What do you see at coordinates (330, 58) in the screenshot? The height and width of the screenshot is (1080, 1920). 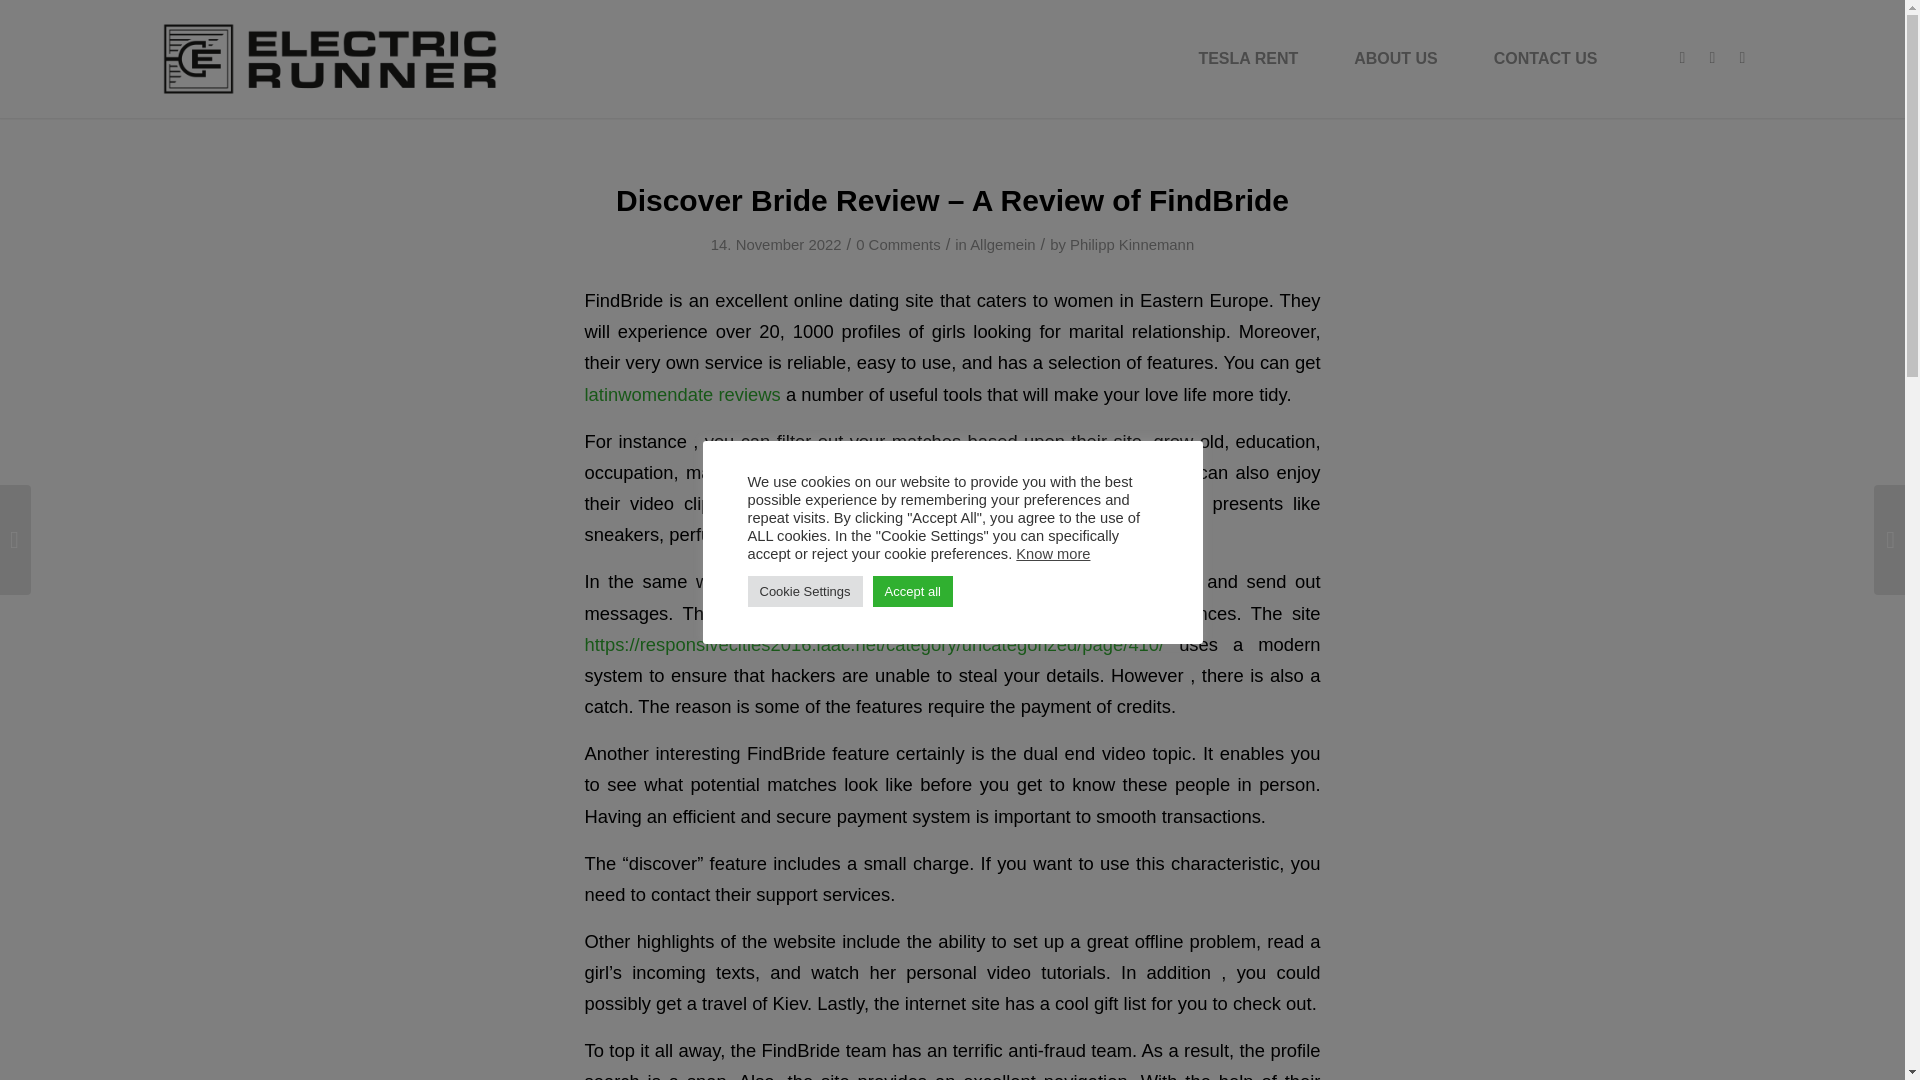 I see `er-logo-big` at bounding box center [330, 58].